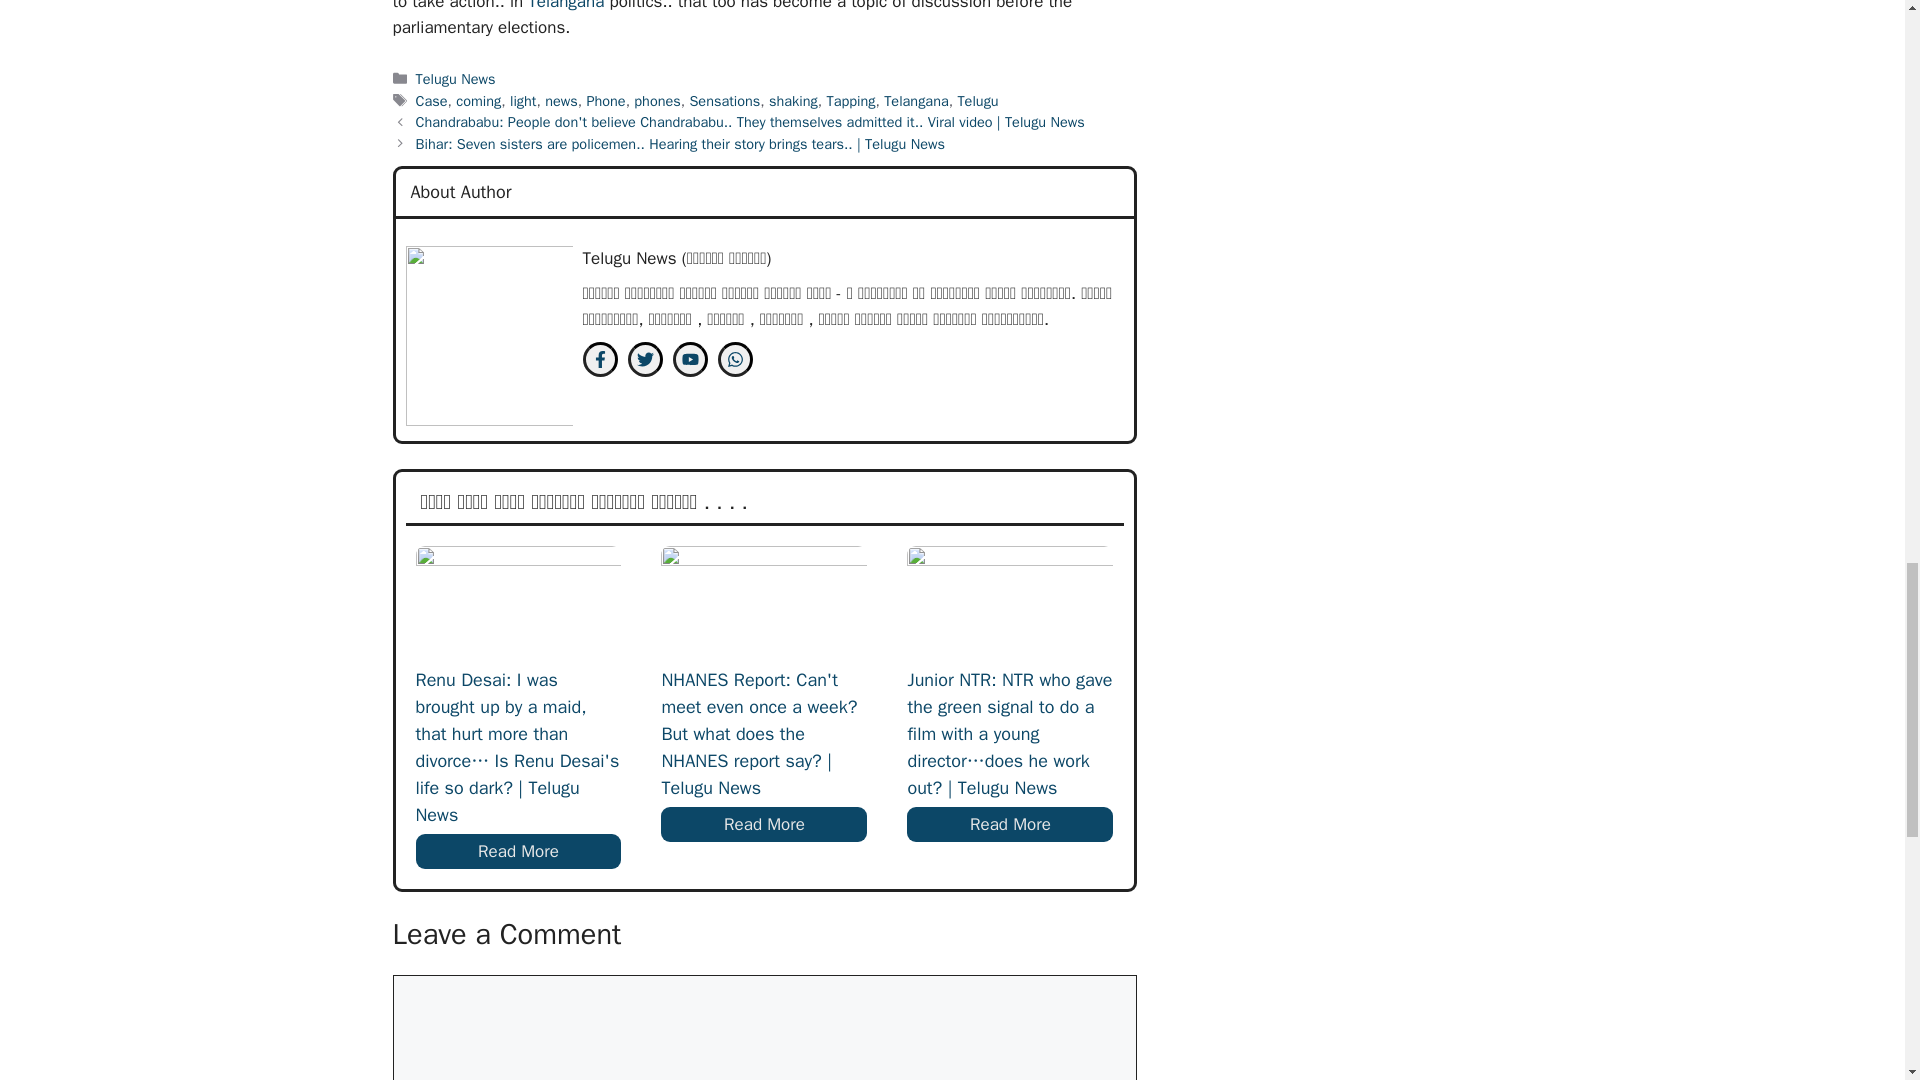  I want to click on Telangana, so click(566, 6).